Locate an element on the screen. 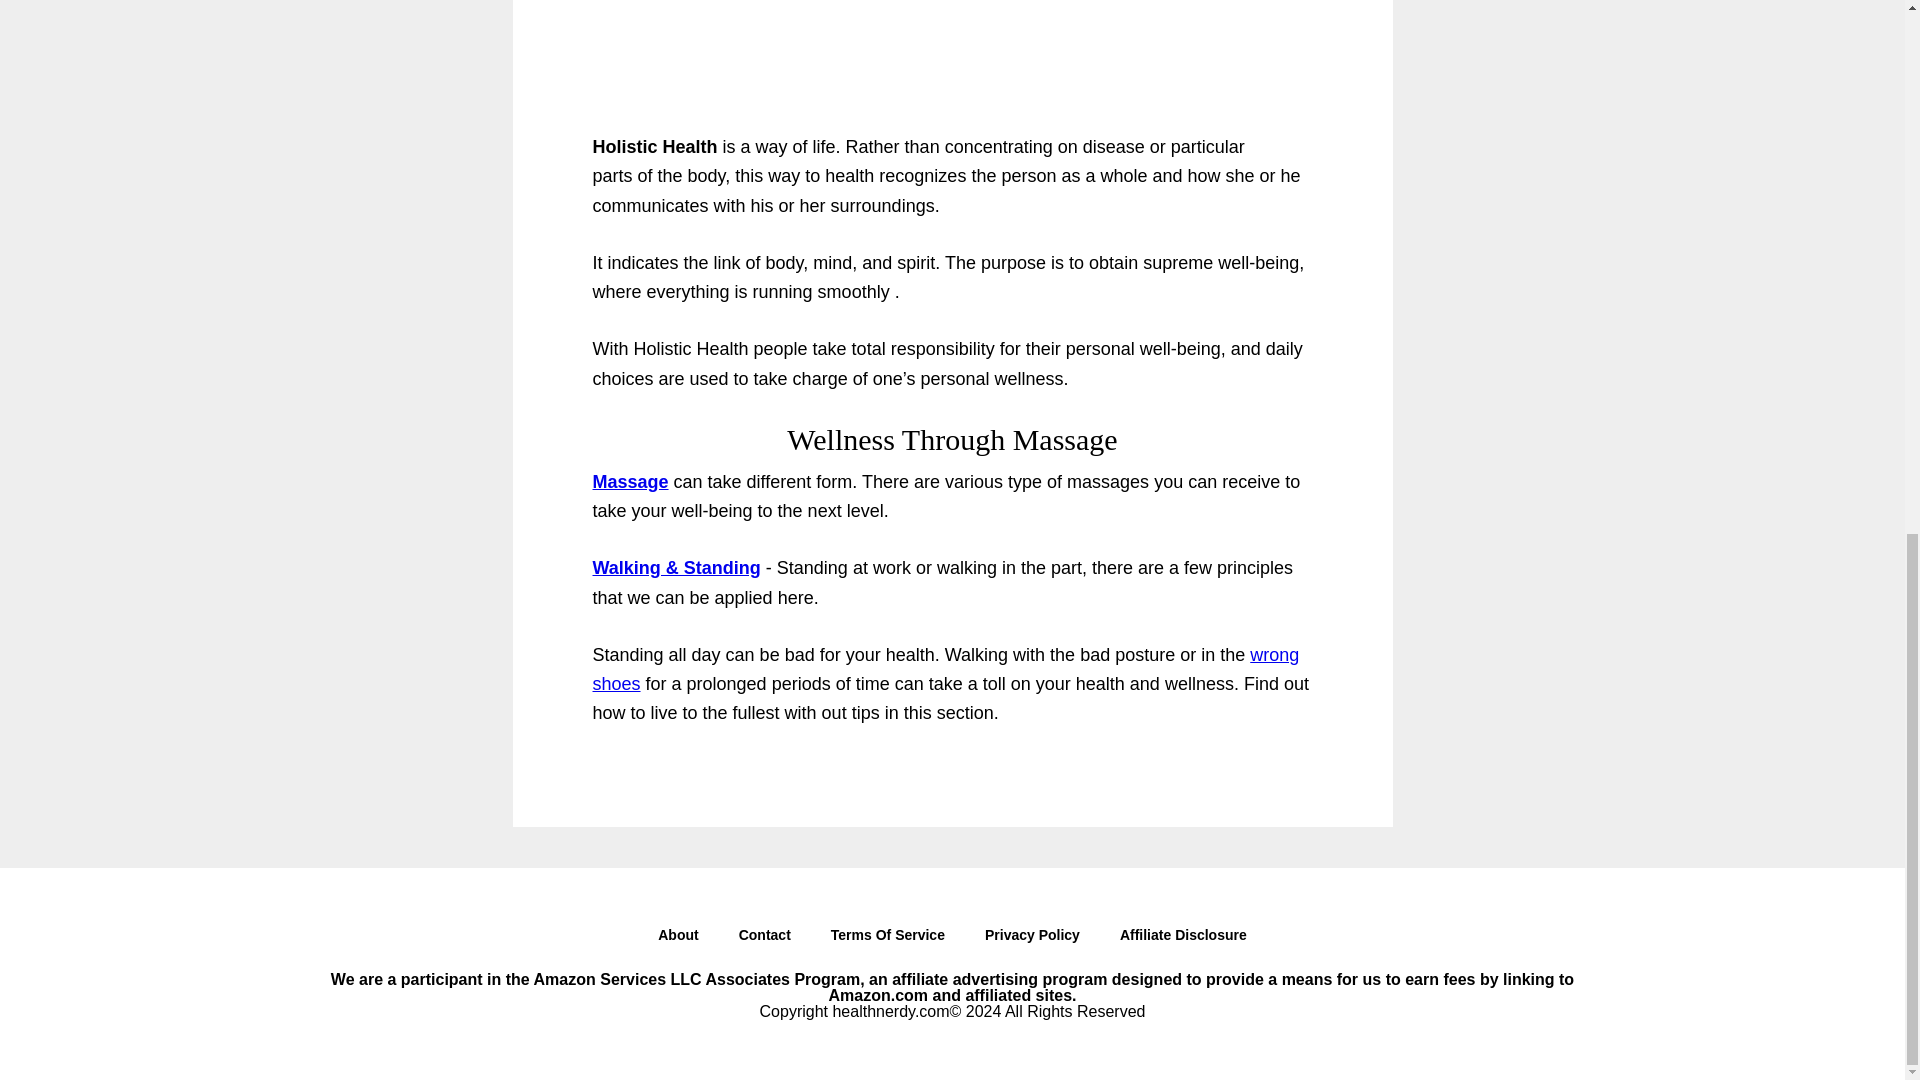 The height and width of the screenshot is (1080, 1920). wrong shoes is located at coordinates (945, 669).